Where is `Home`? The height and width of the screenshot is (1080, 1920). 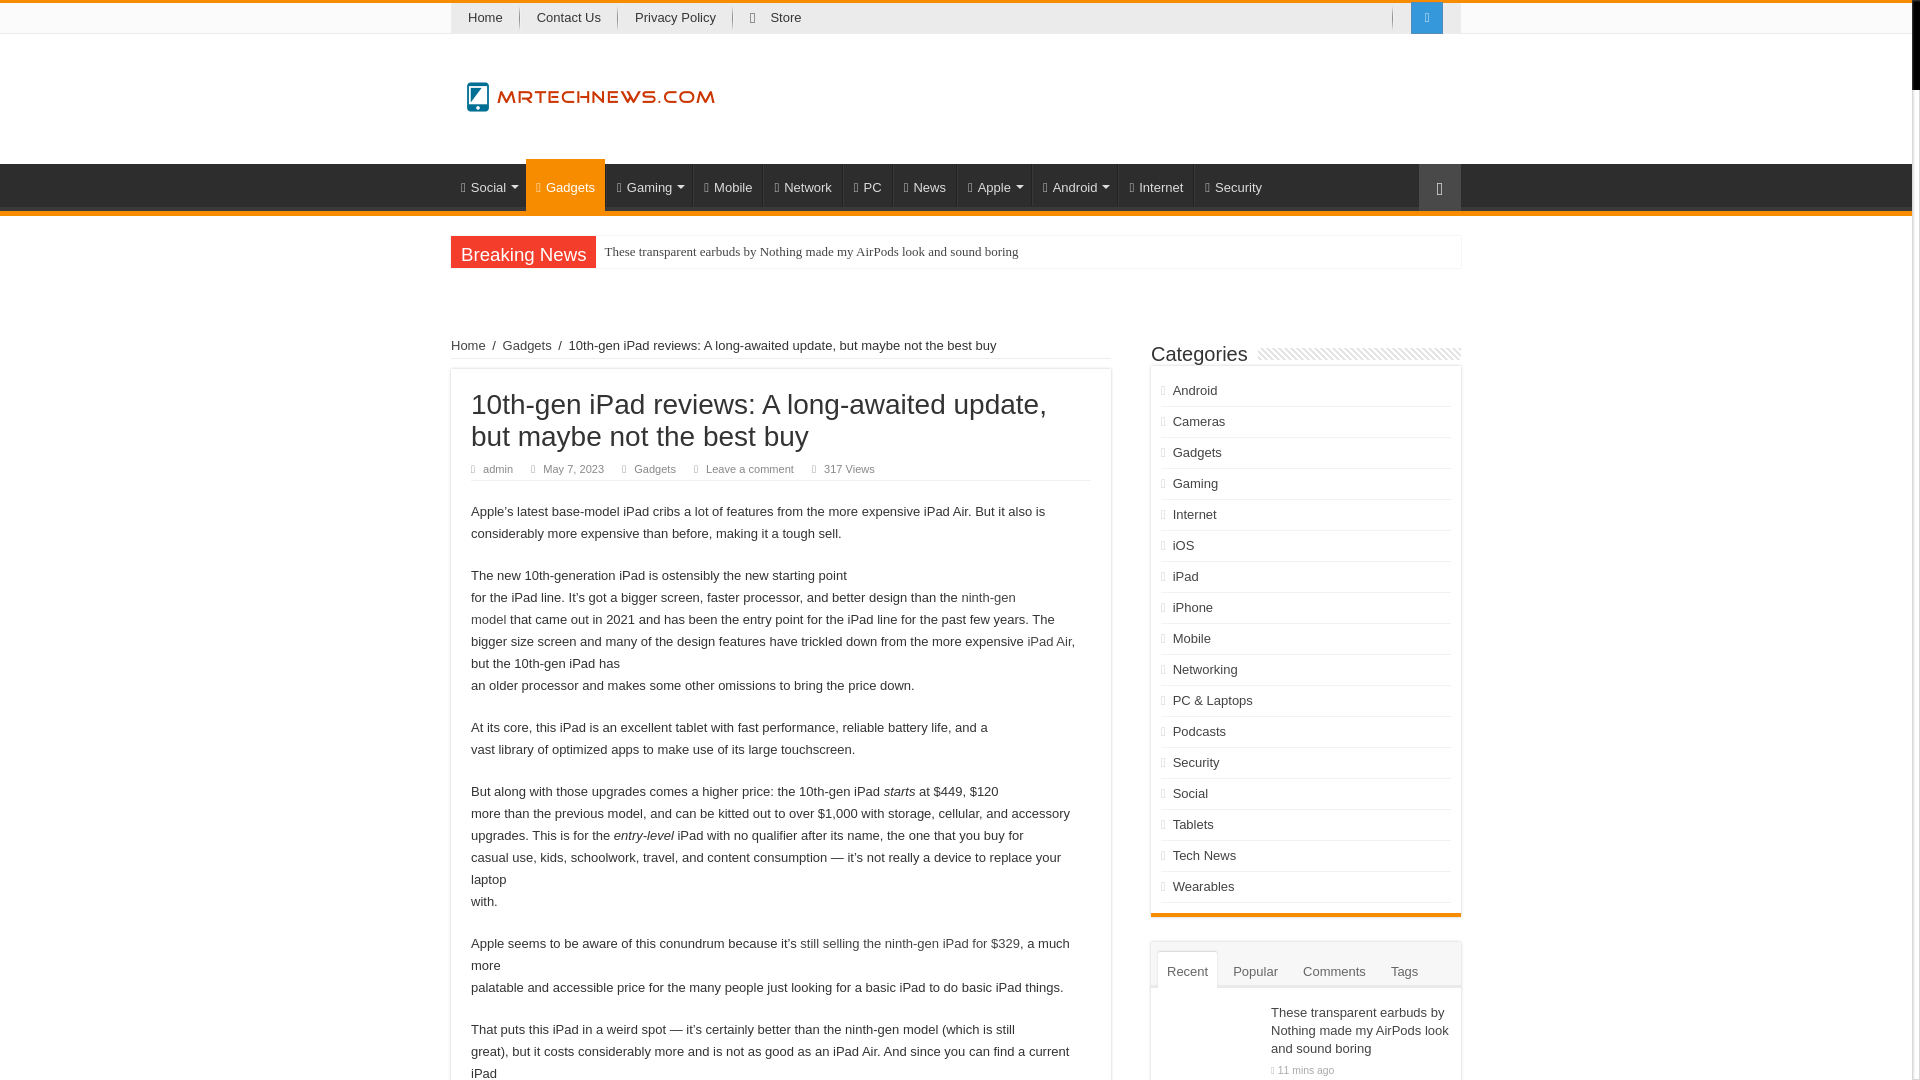 Home is located at coordinates (486, 18).